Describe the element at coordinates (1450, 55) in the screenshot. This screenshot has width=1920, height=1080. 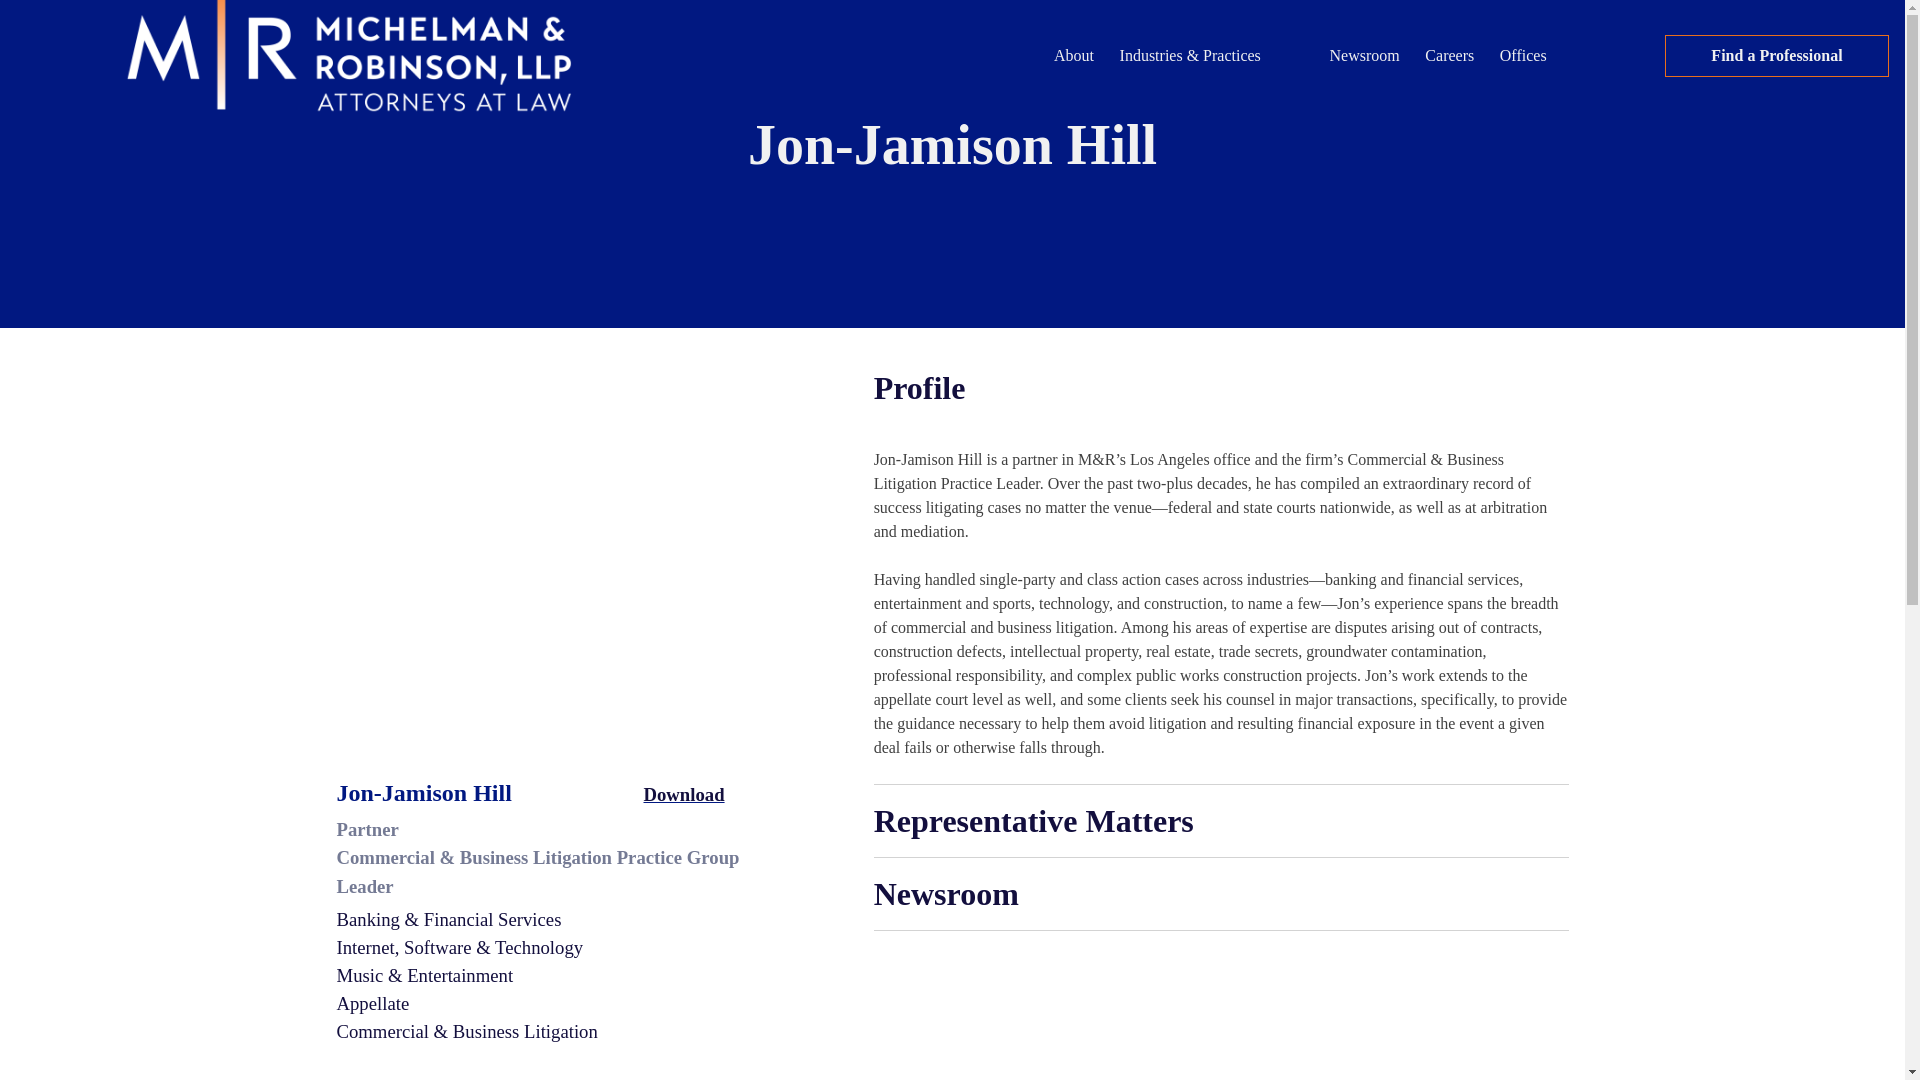
I see `Careers` at that location.